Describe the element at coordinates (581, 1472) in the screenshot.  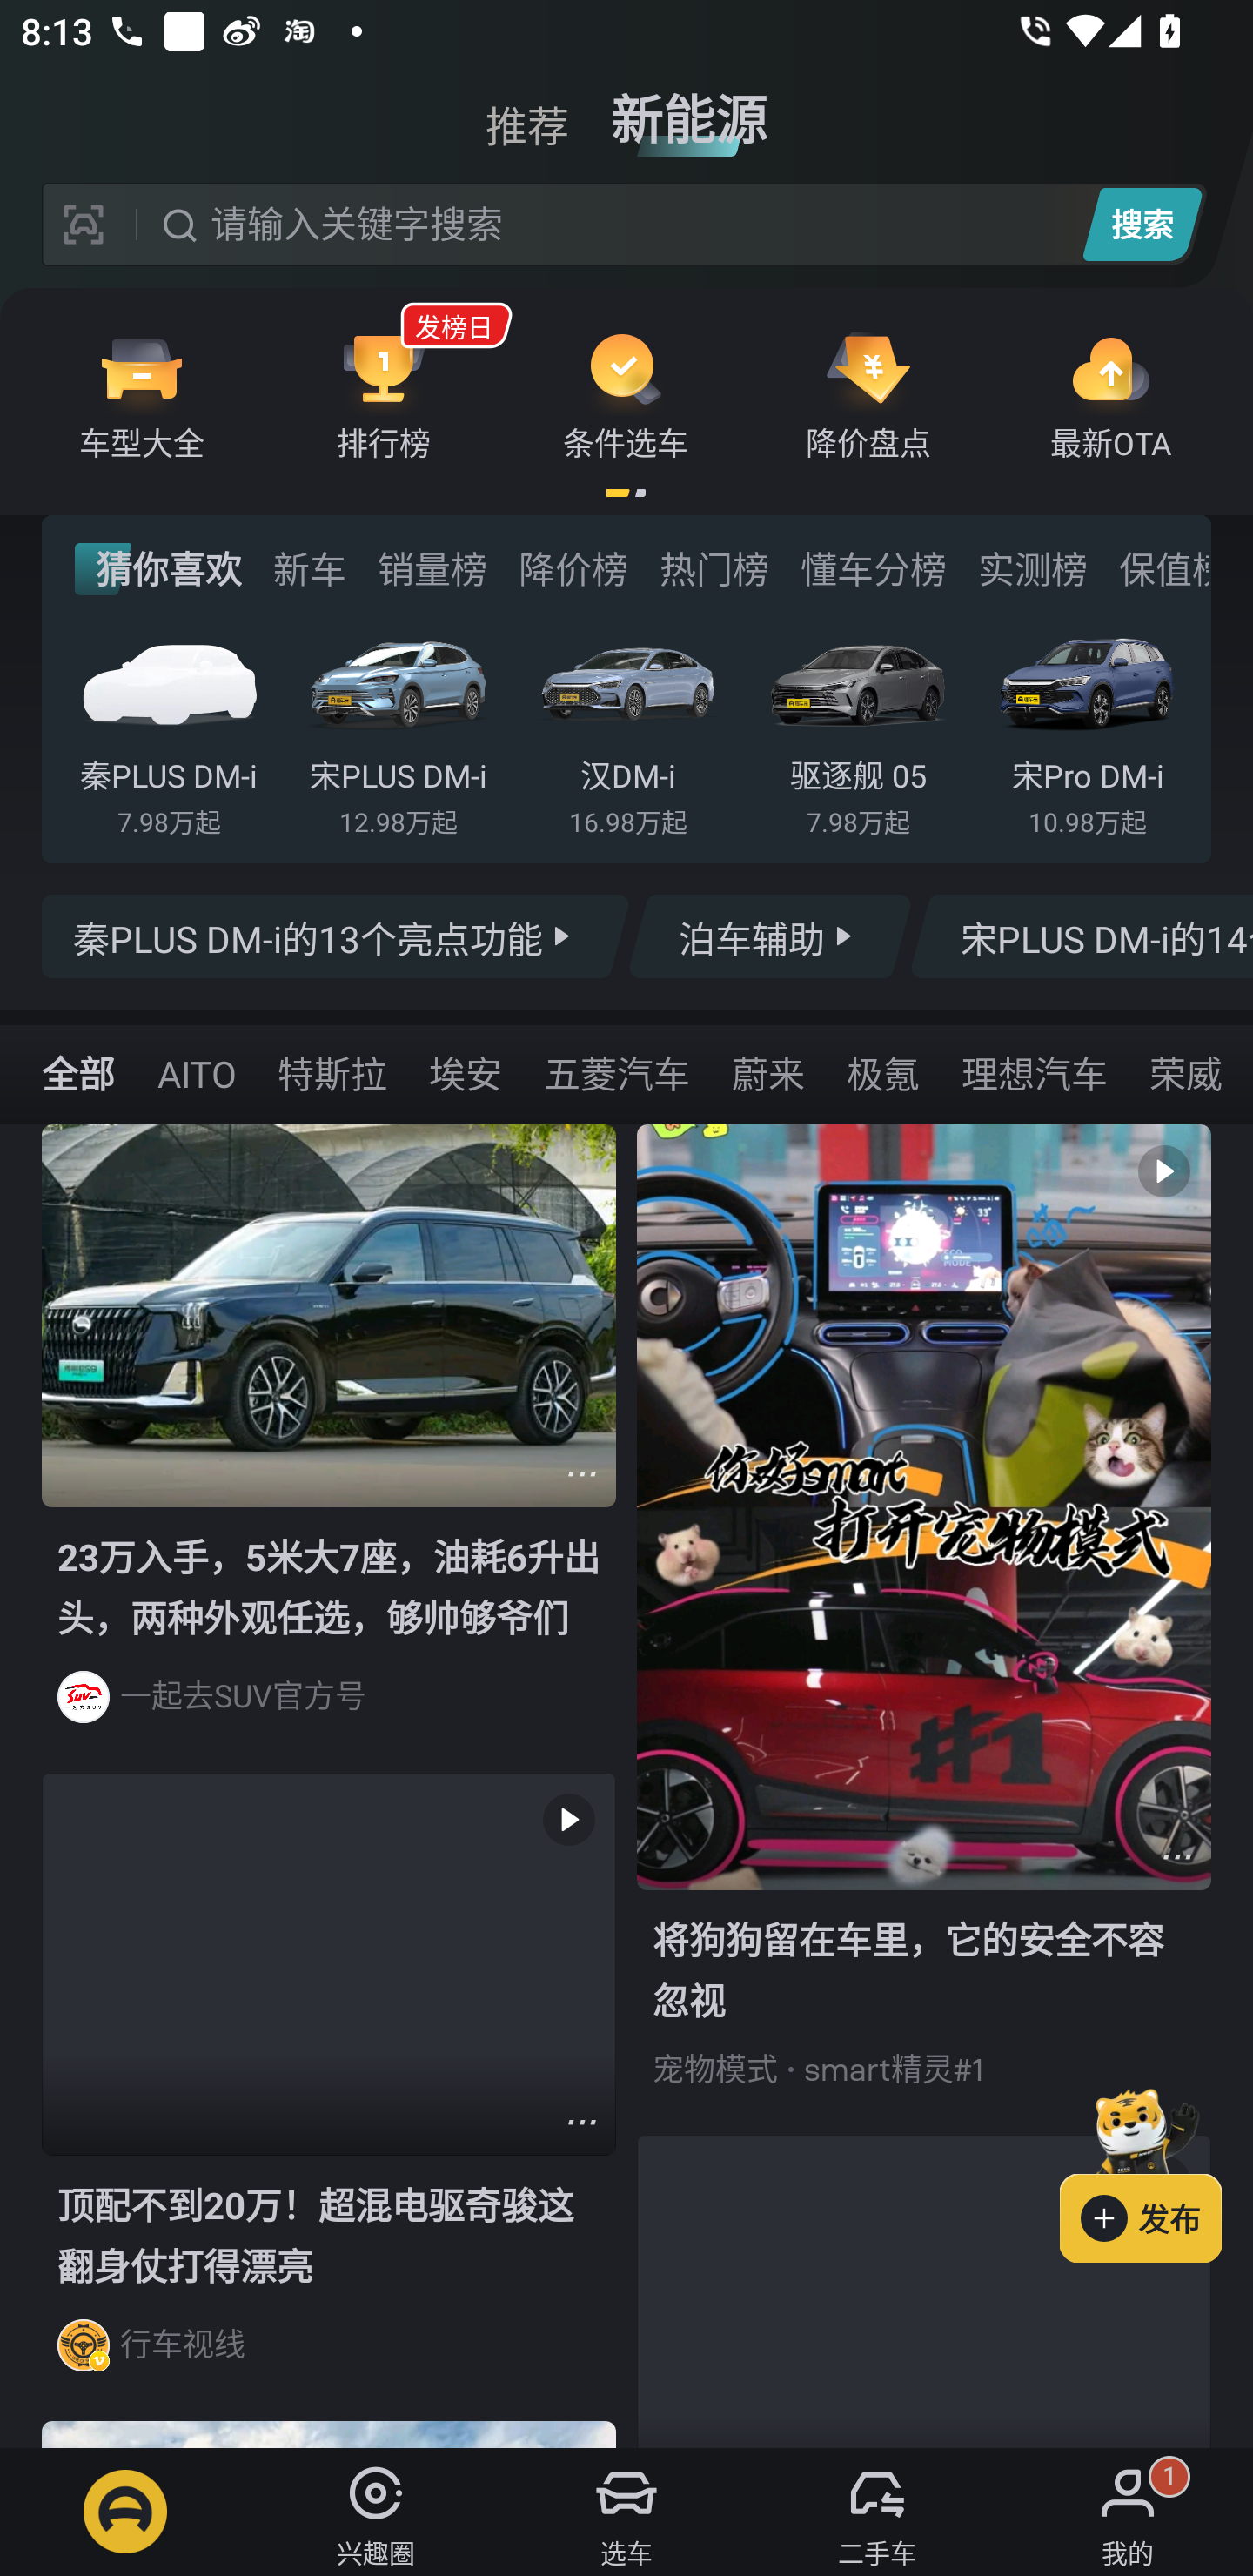
I see `` at that location.